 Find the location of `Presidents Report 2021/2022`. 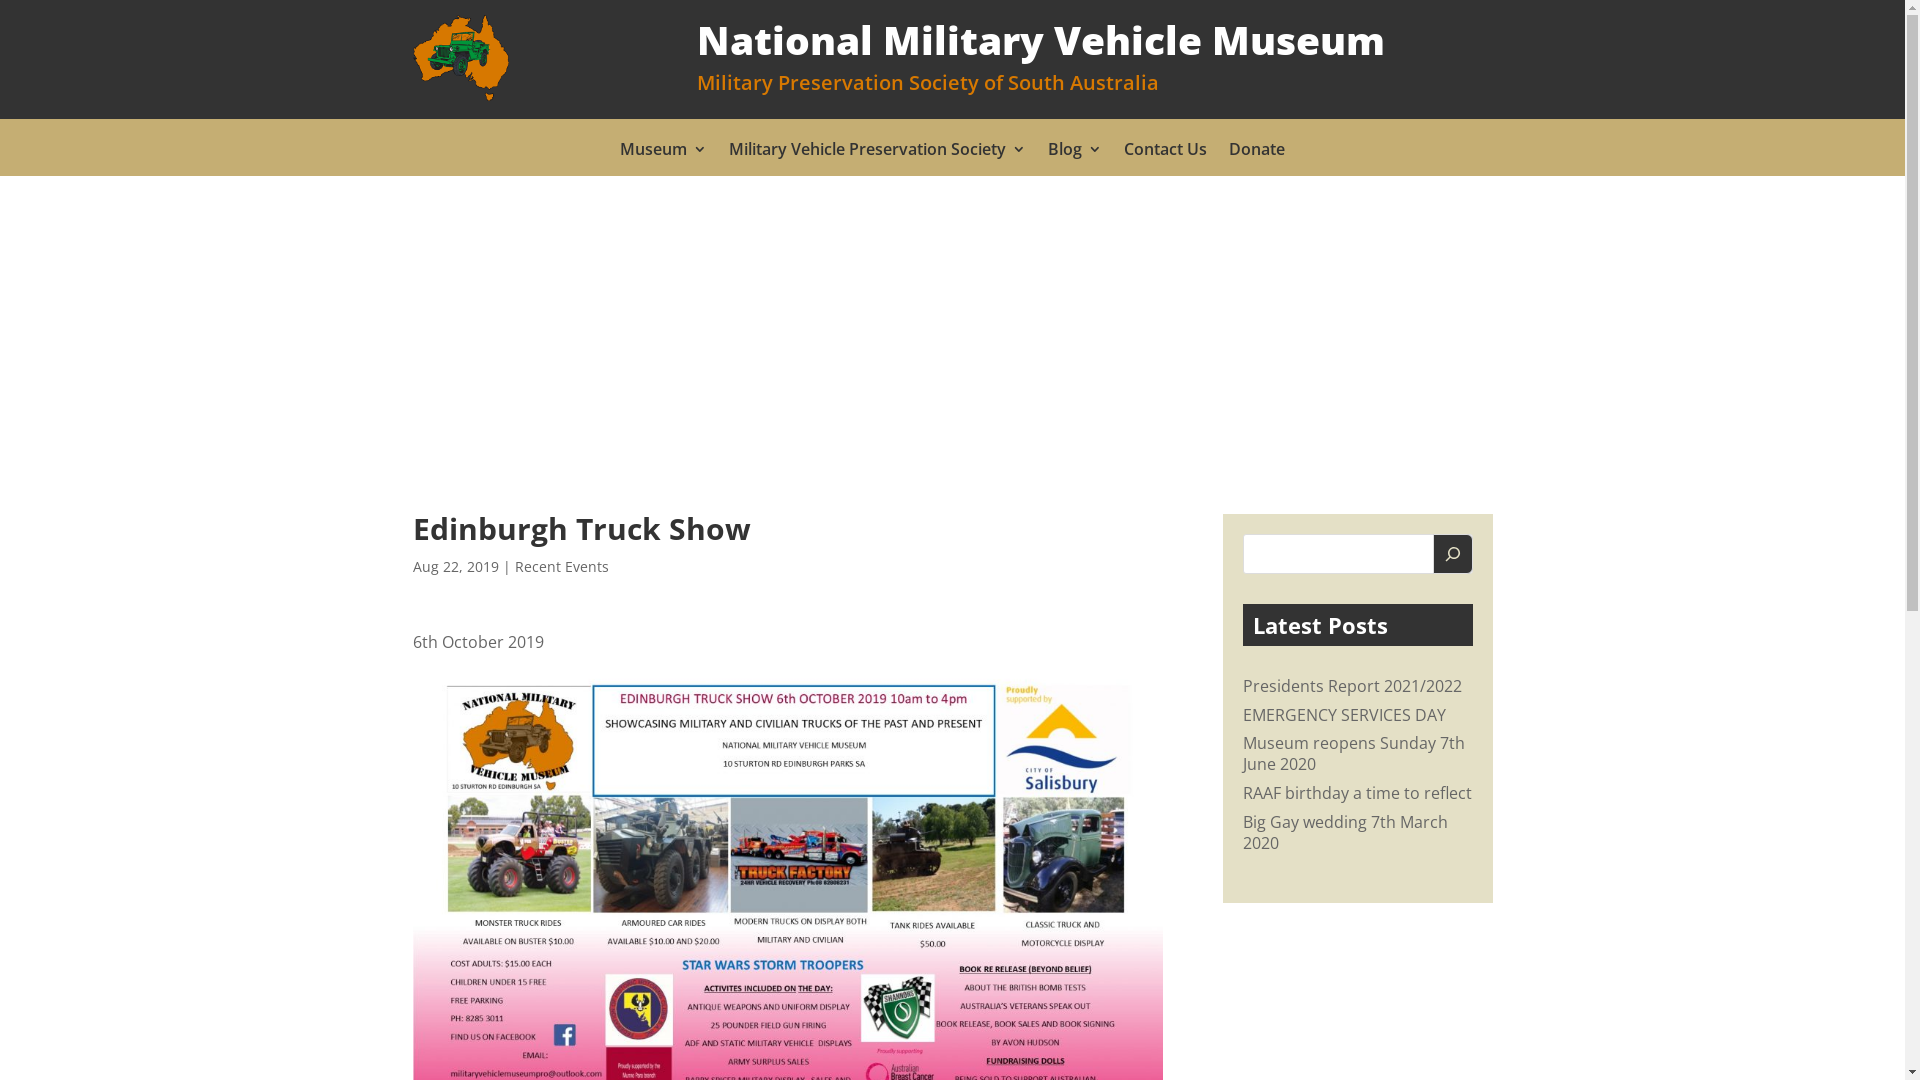

Presidents Report 2021/2022 is located at coordinates (1352, 686).